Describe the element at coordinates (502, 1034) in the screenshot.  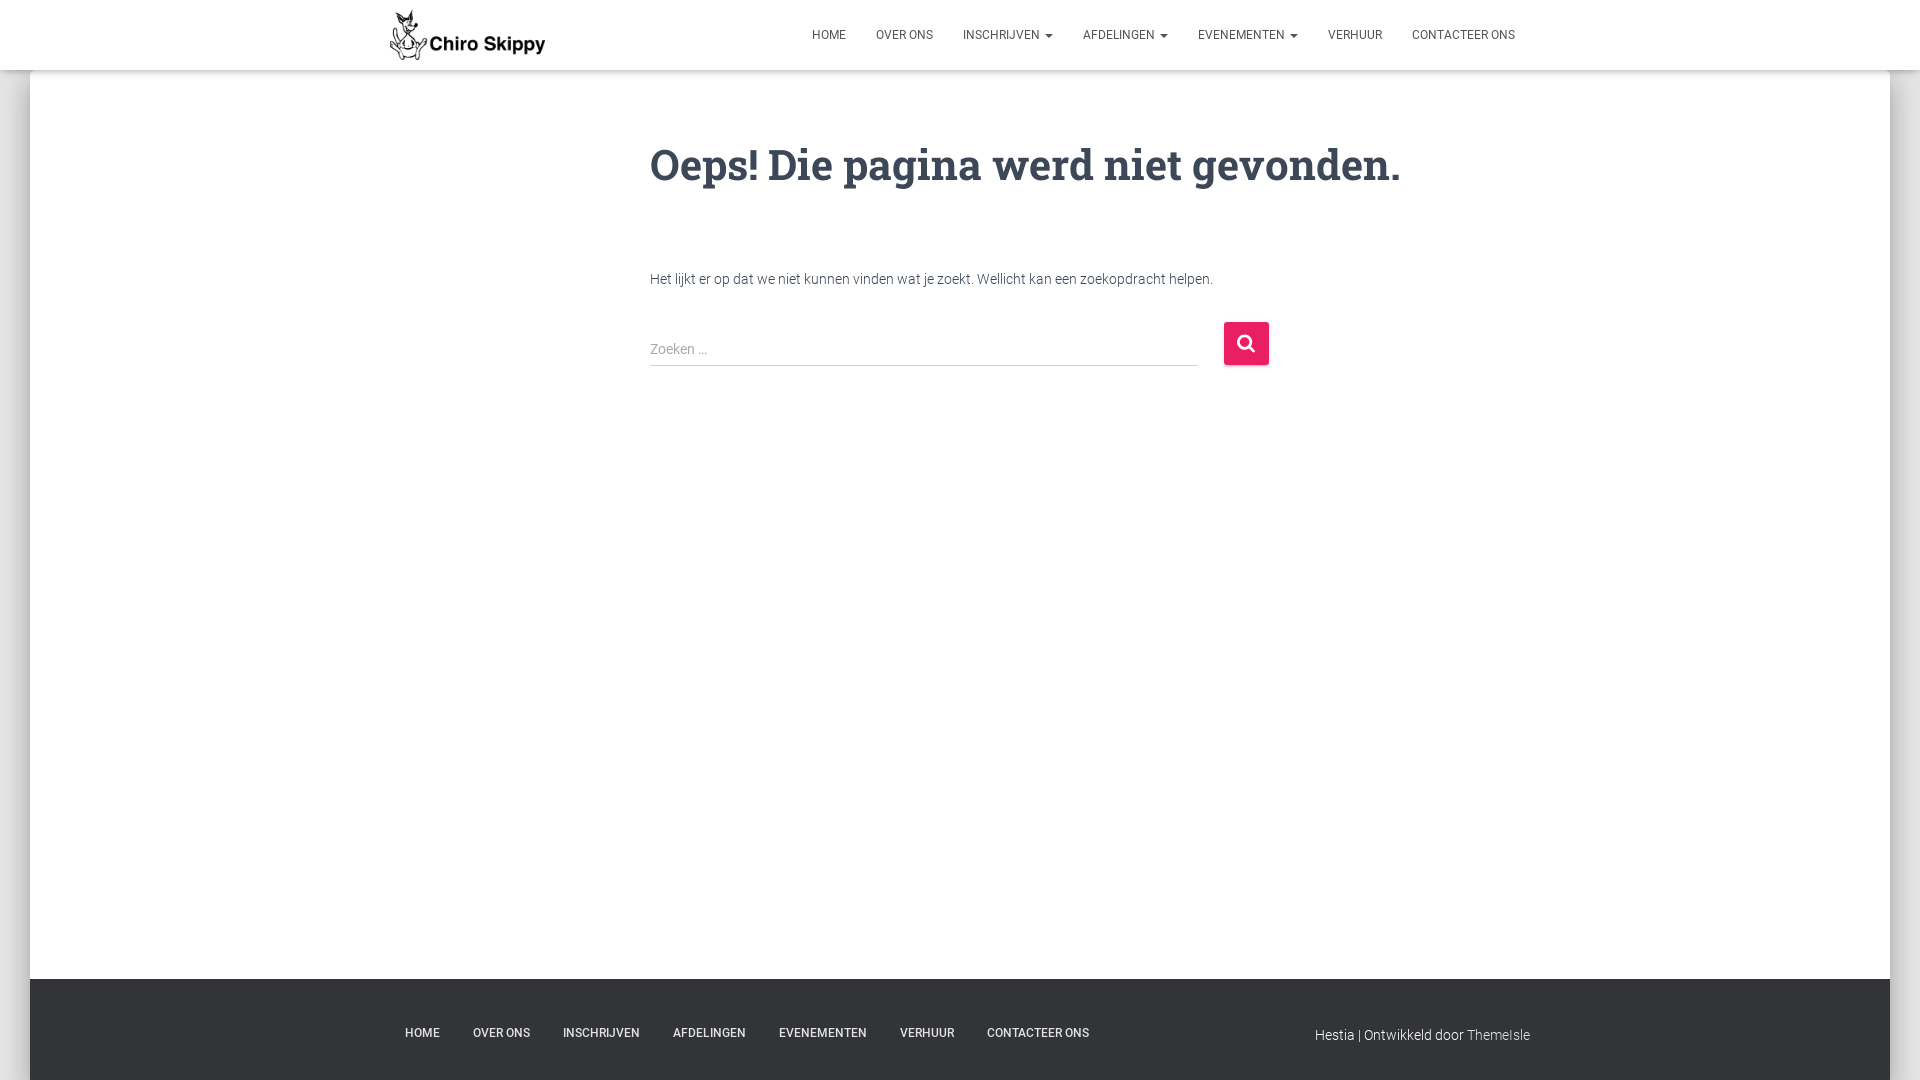
I see `OVER ONS` at that location.